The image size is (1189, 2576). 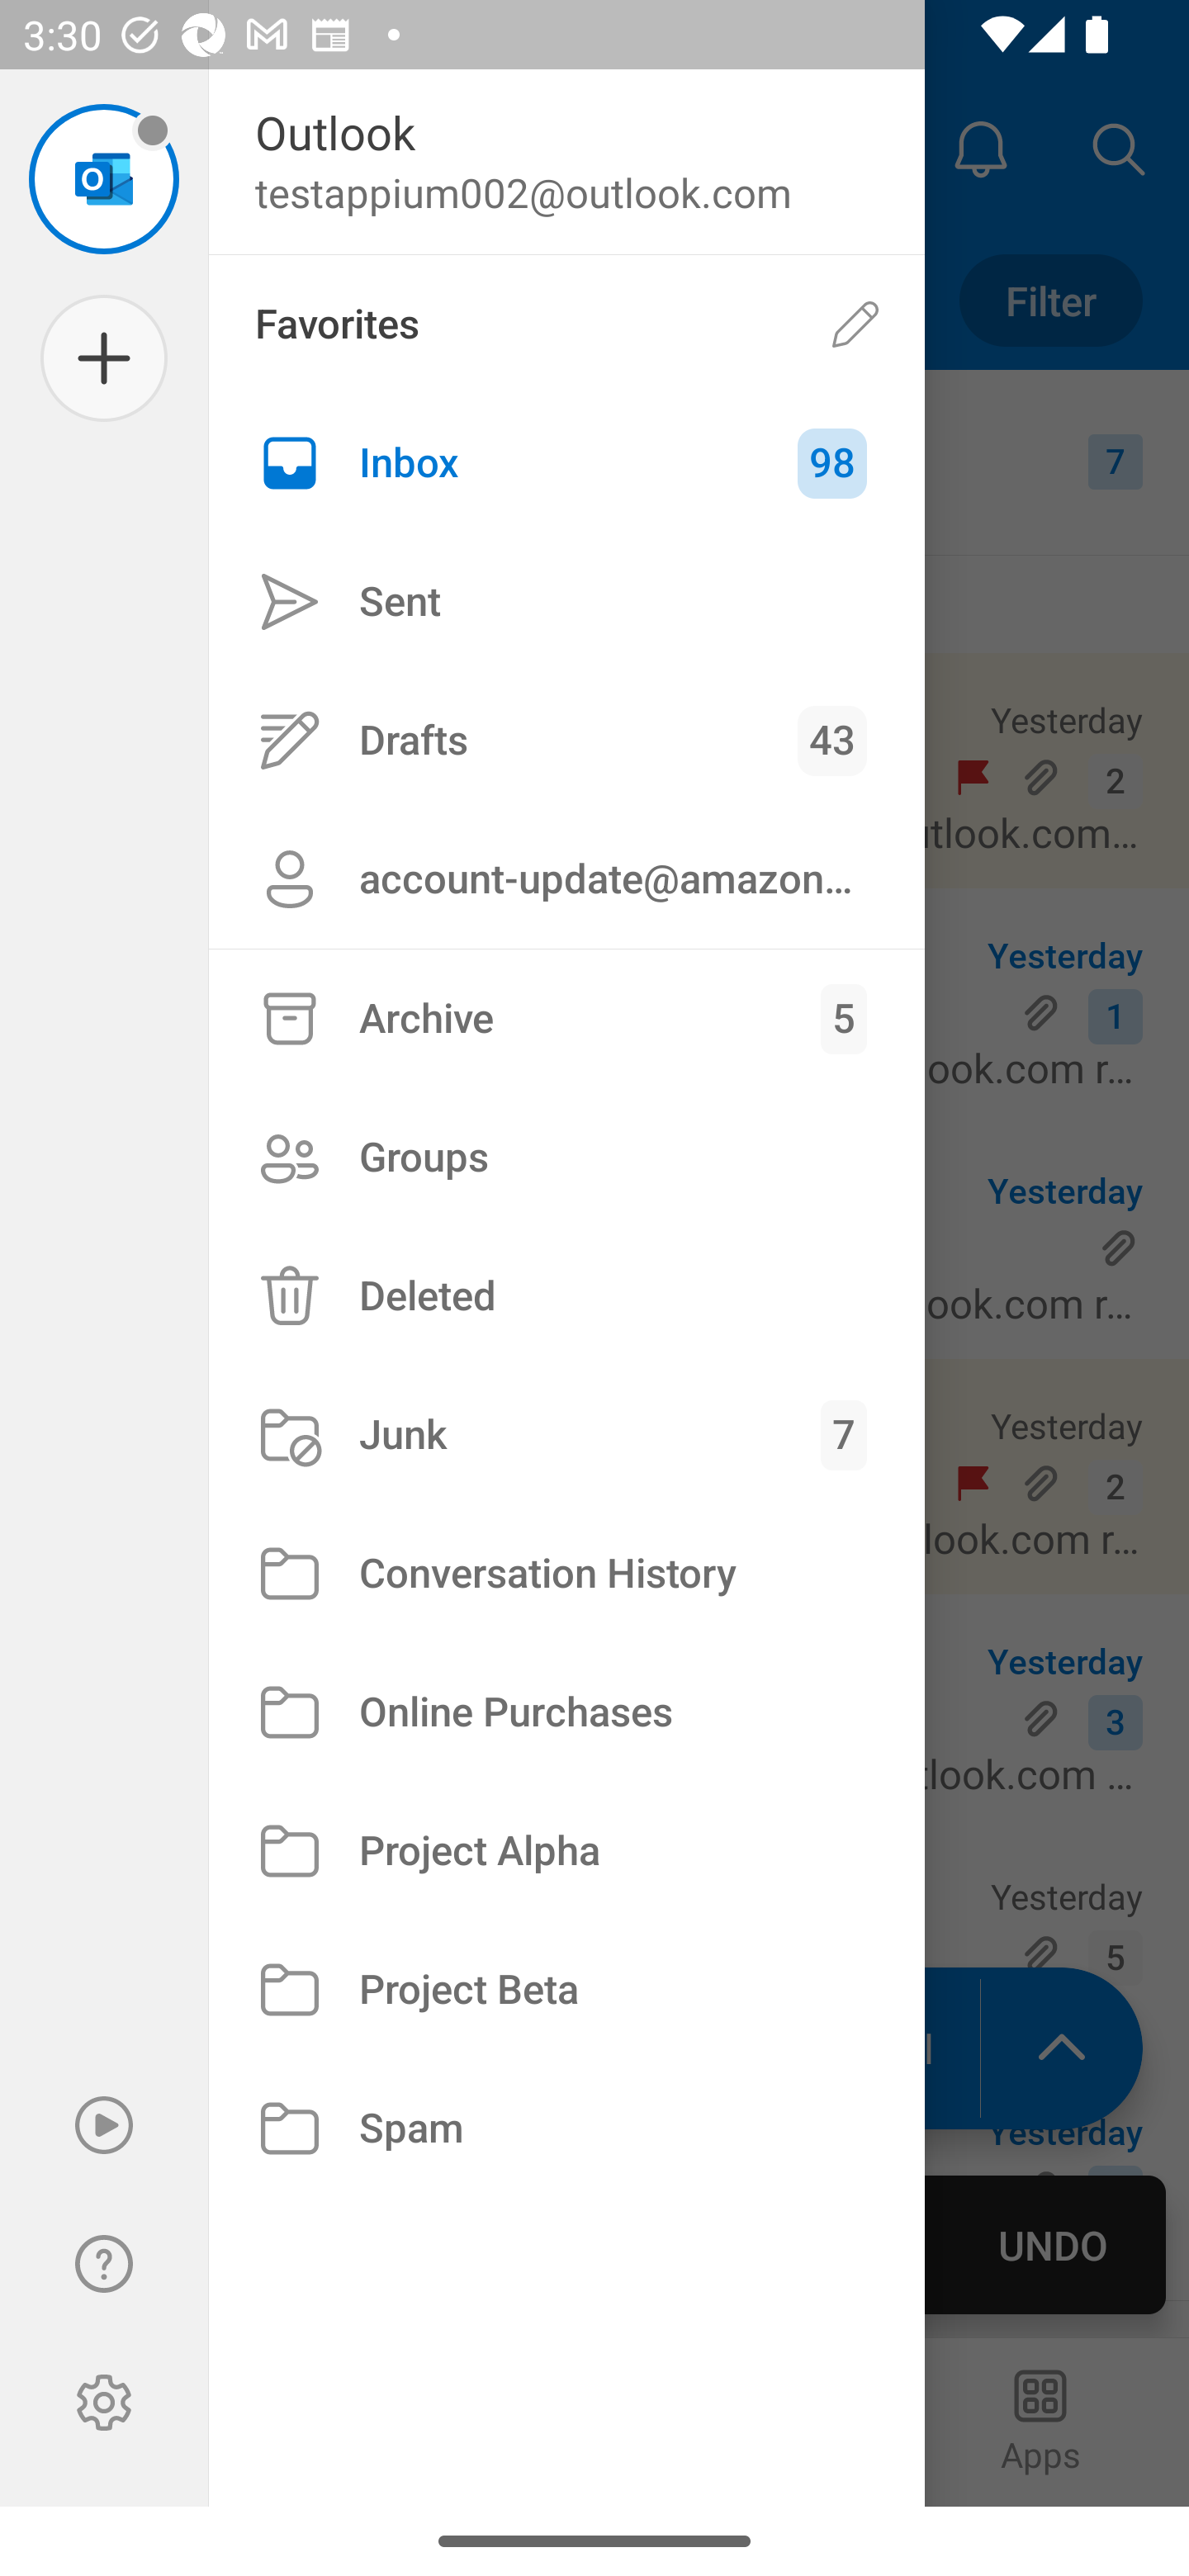 What do you see at coordinates (566, 603) in the screenshot?
I see `Sent` at bounding box center [566, 603].